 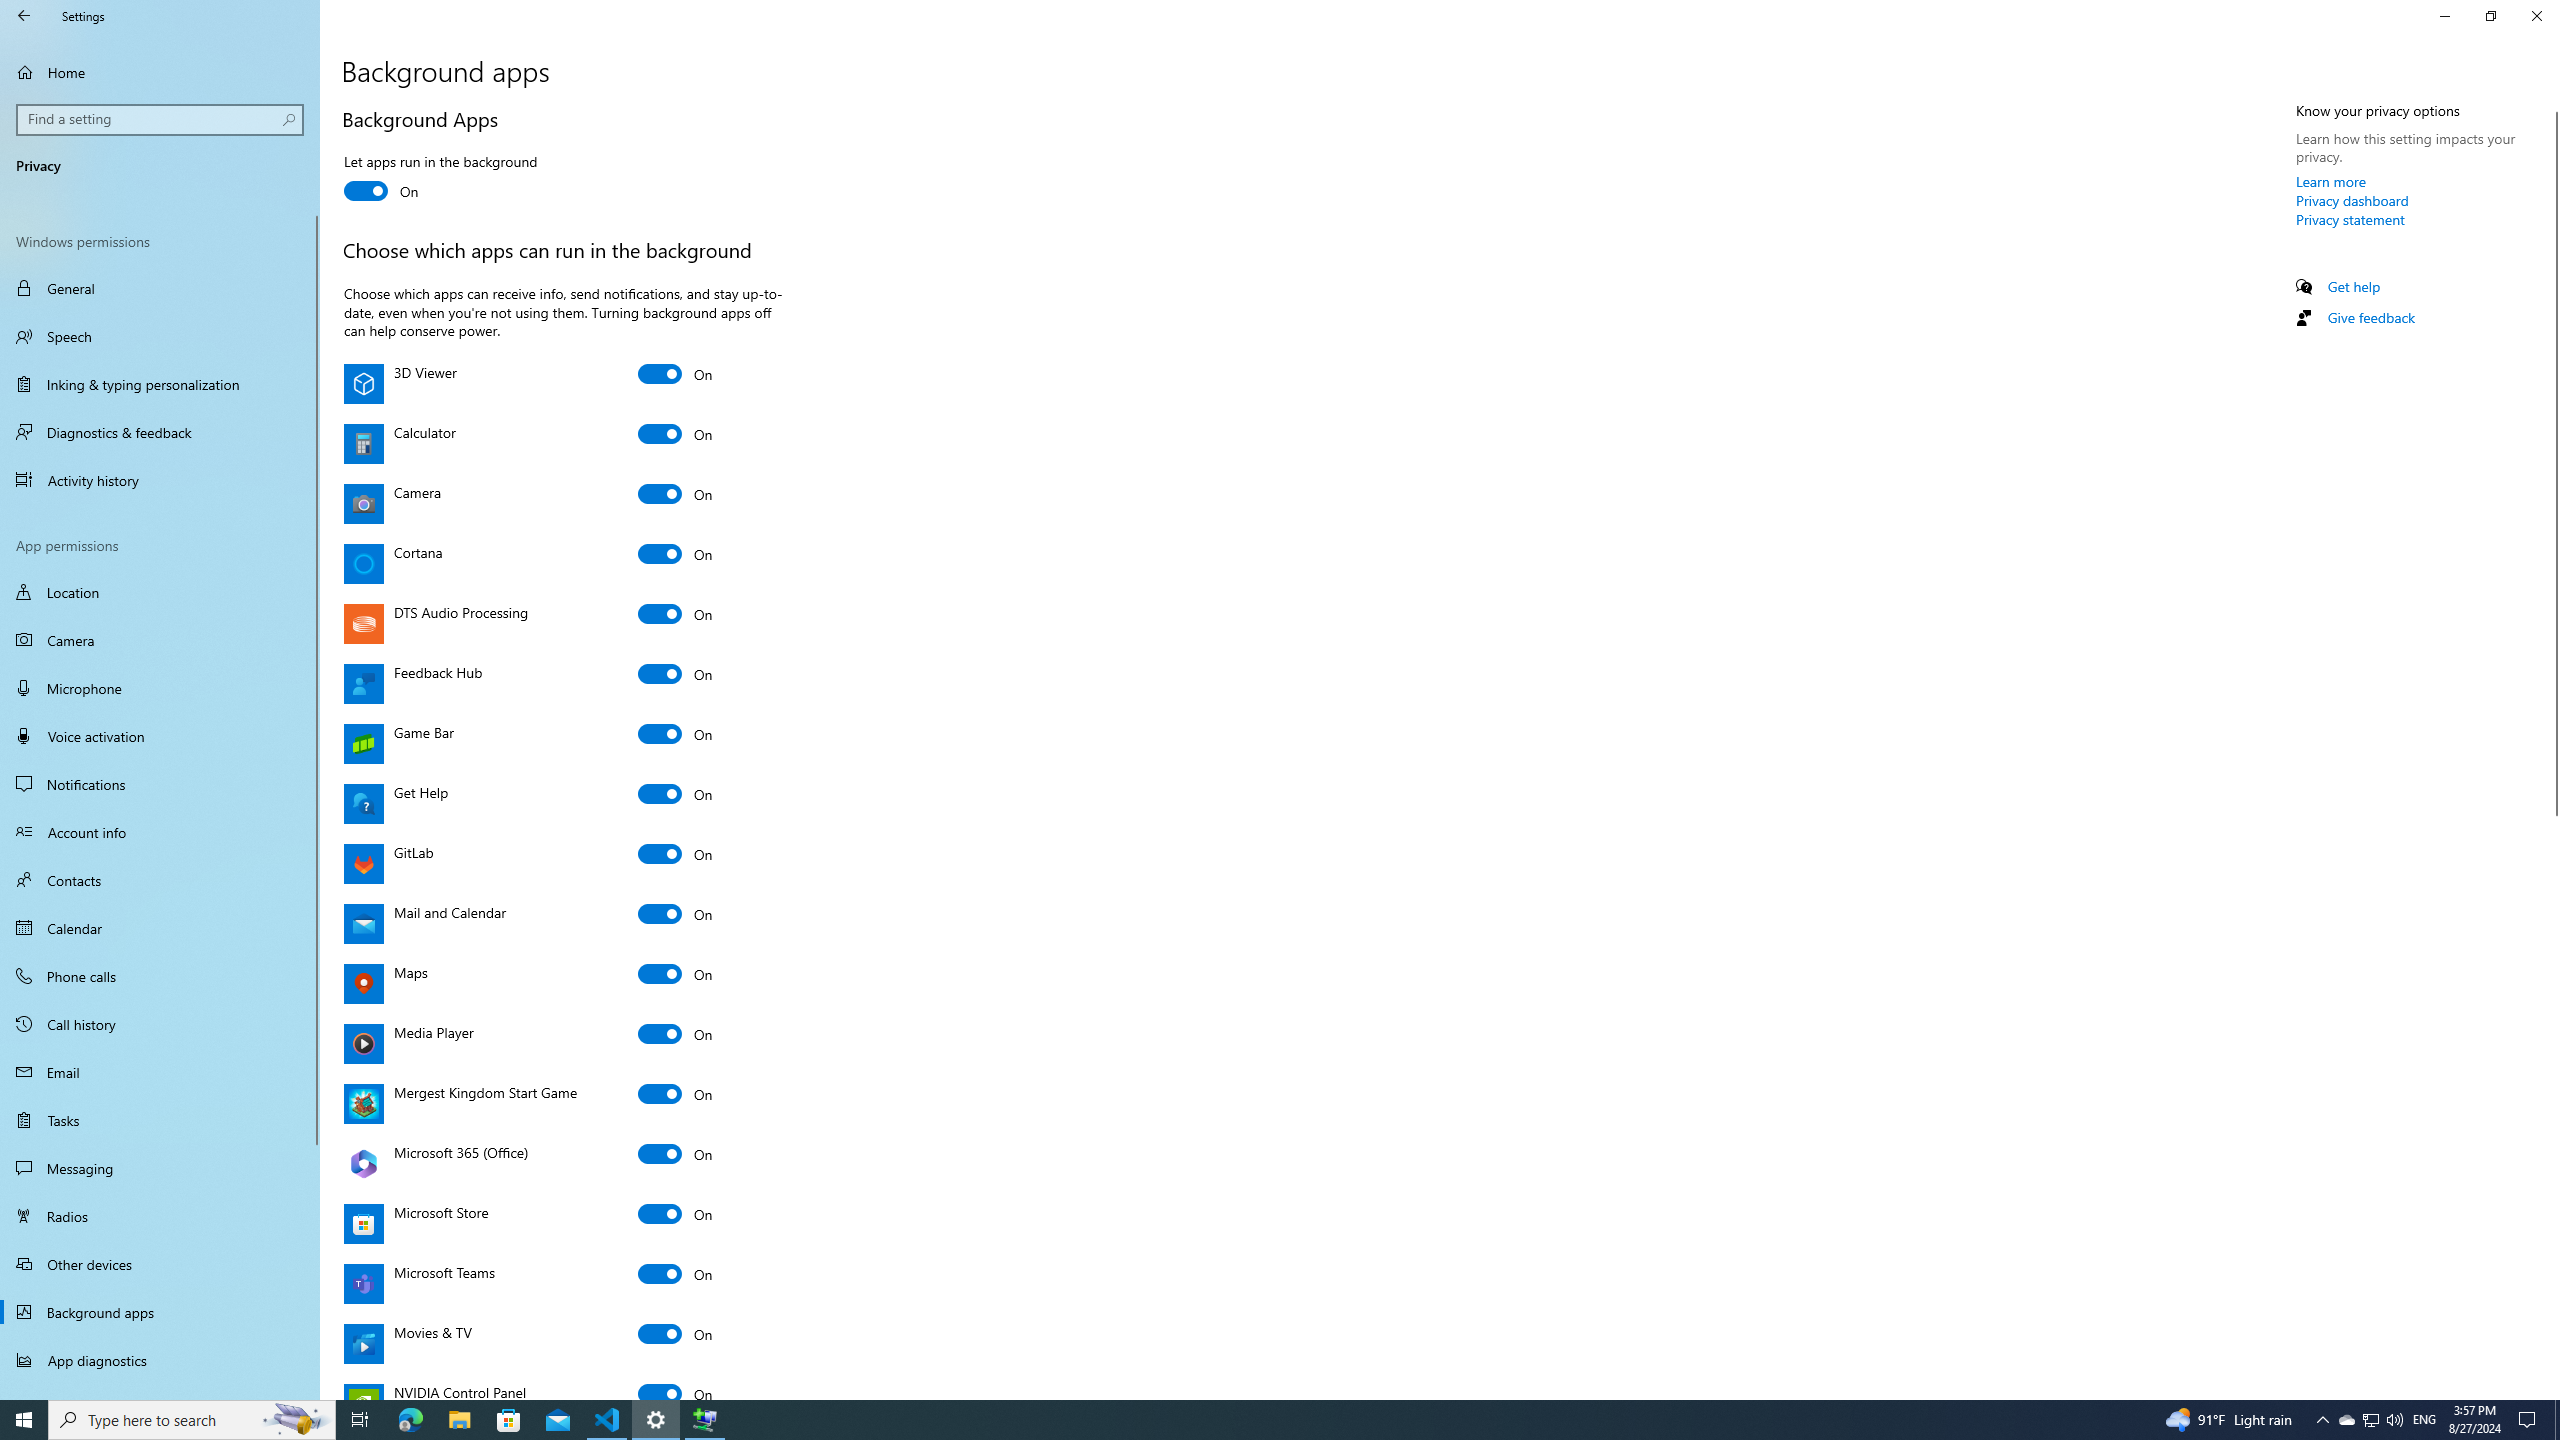 I want to click on General, so click(x=160, y=288).